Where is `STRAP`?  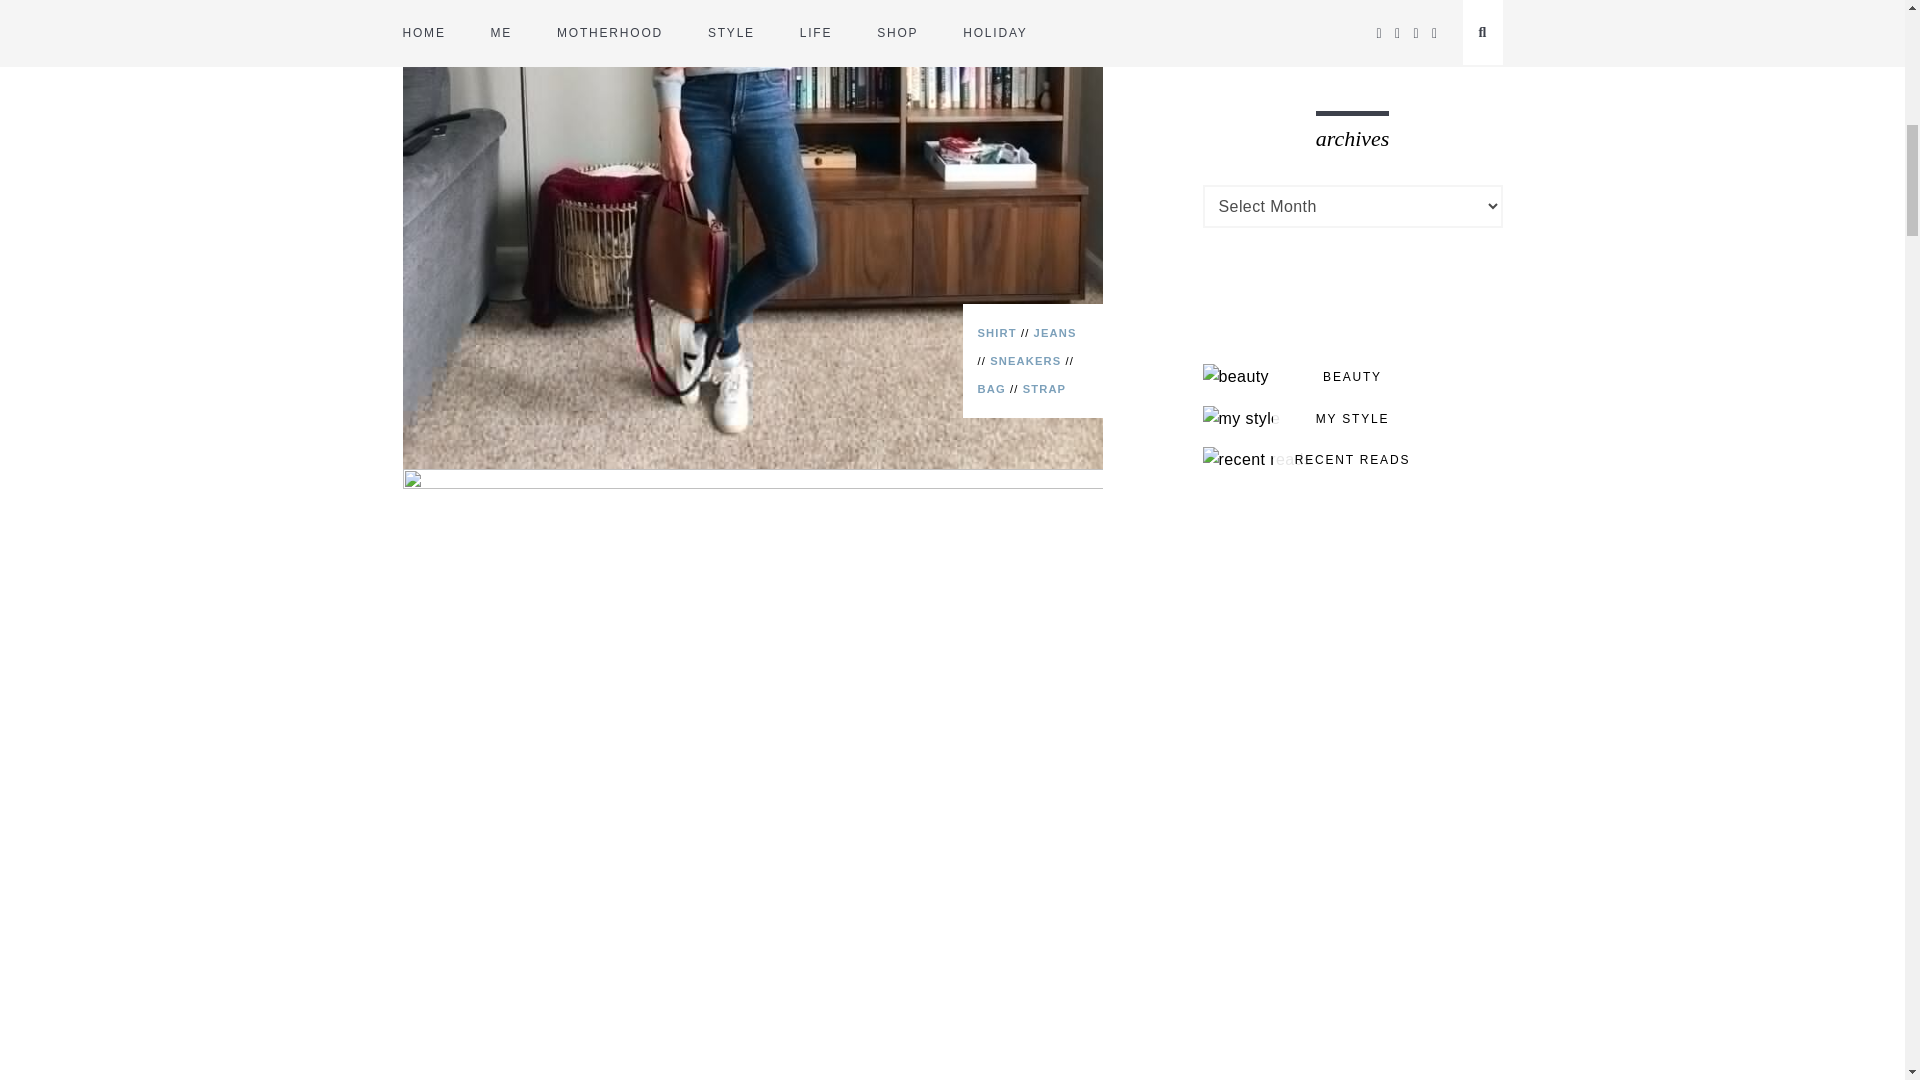
STRAP is located at coordinates (1045, 389).